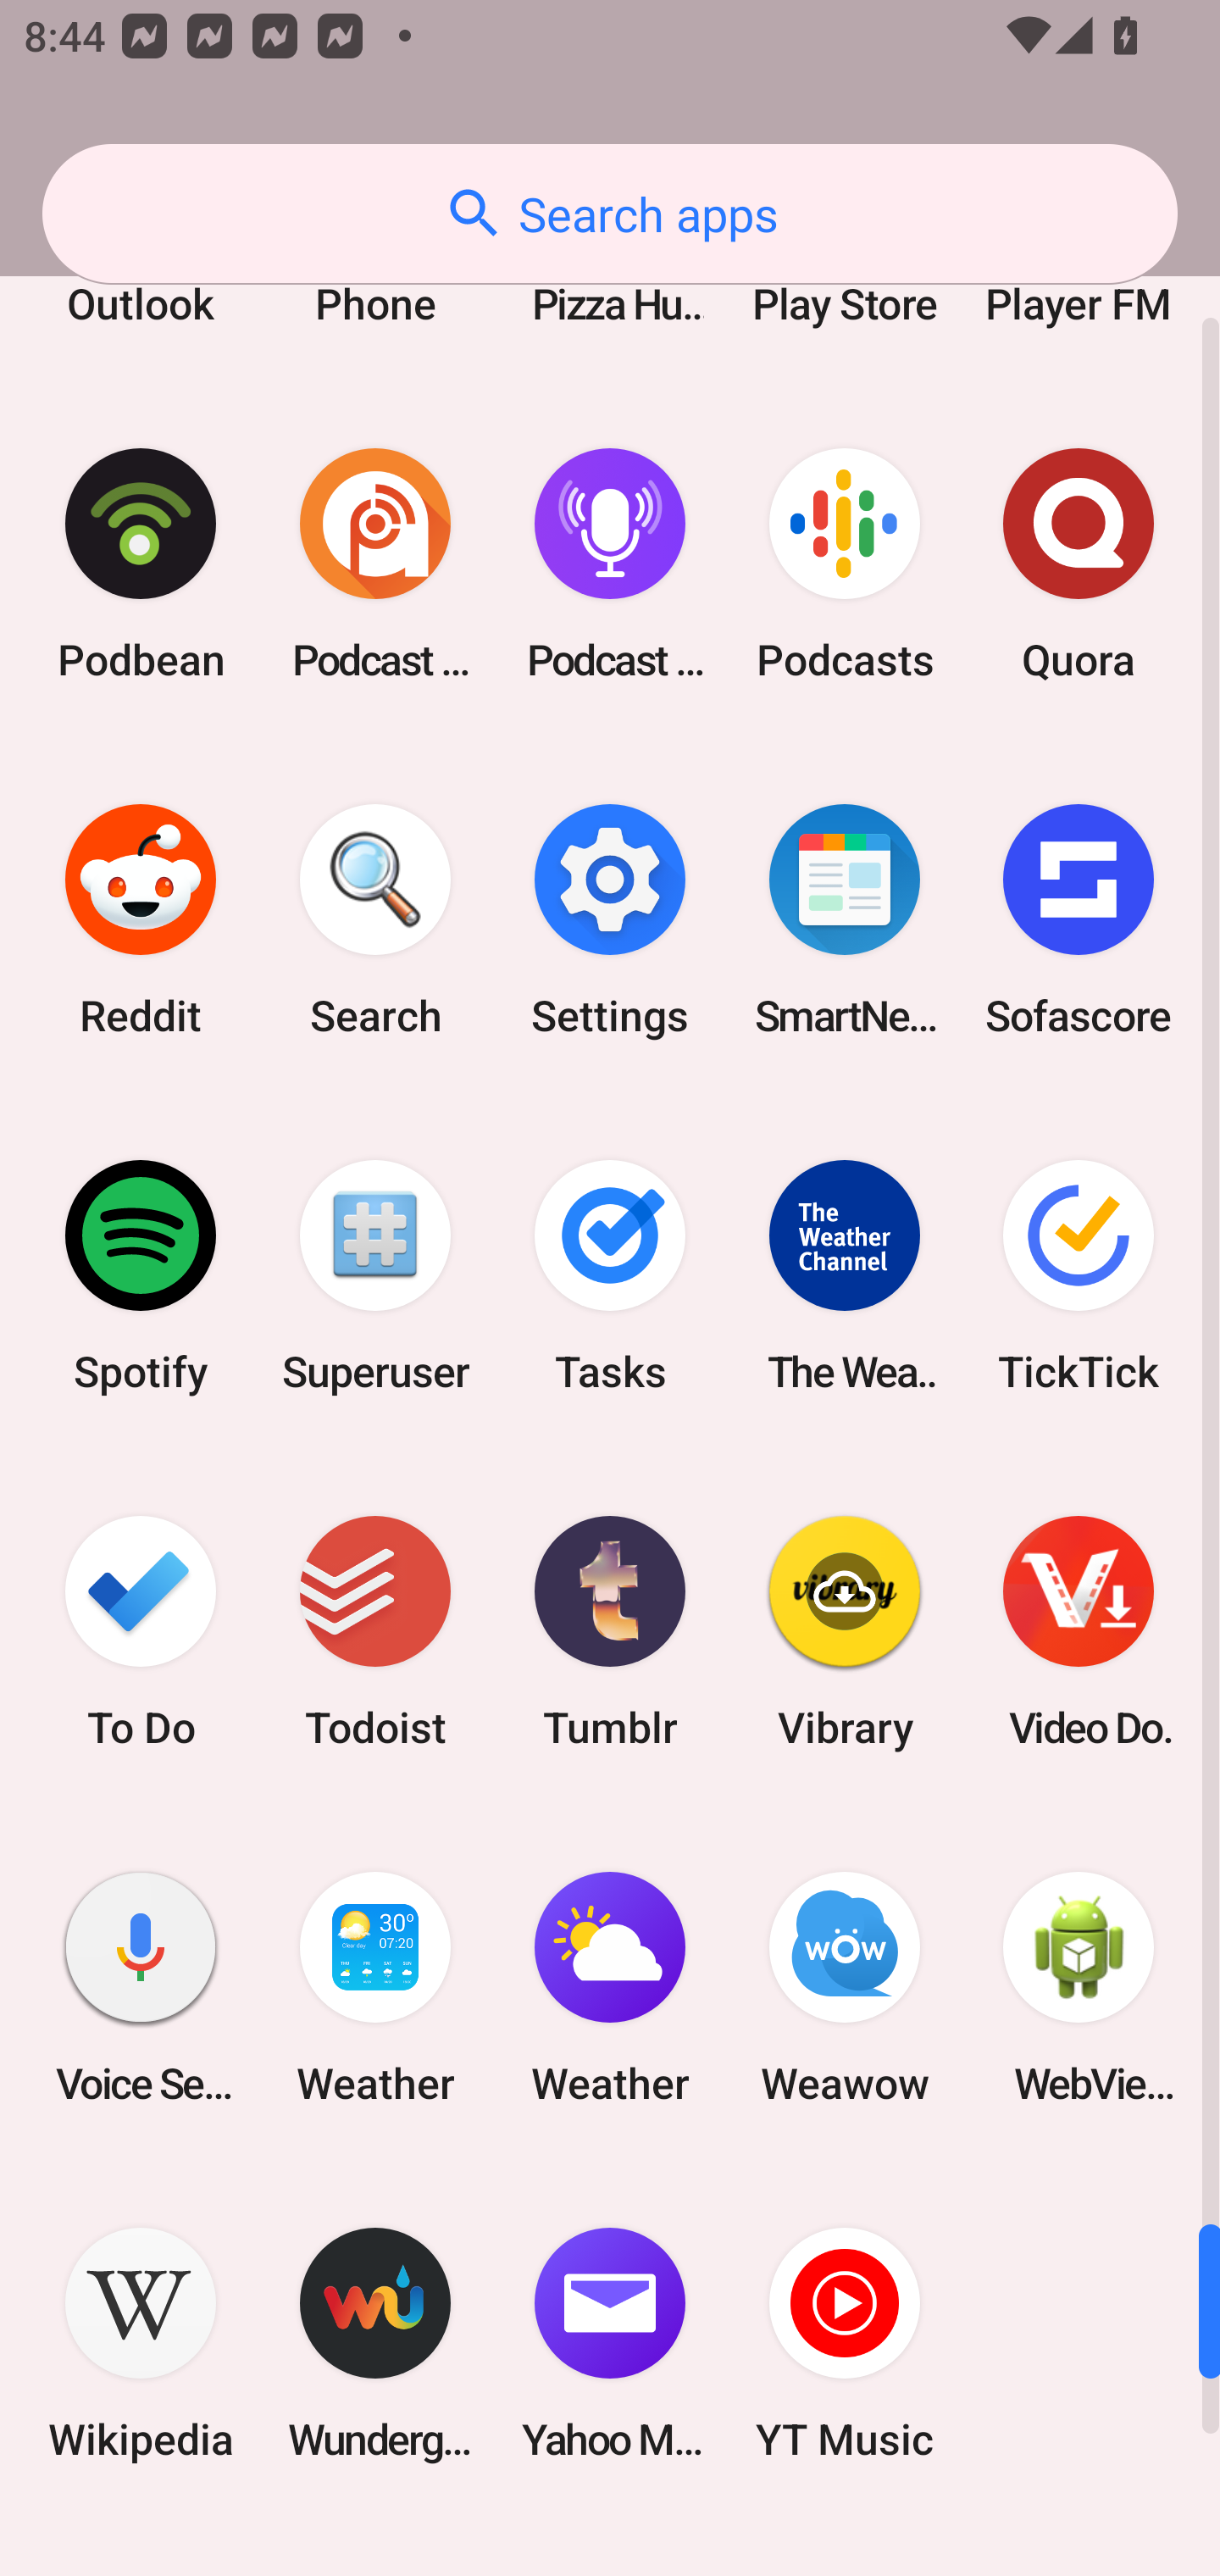  I want to click on Search, so click(375, 919).